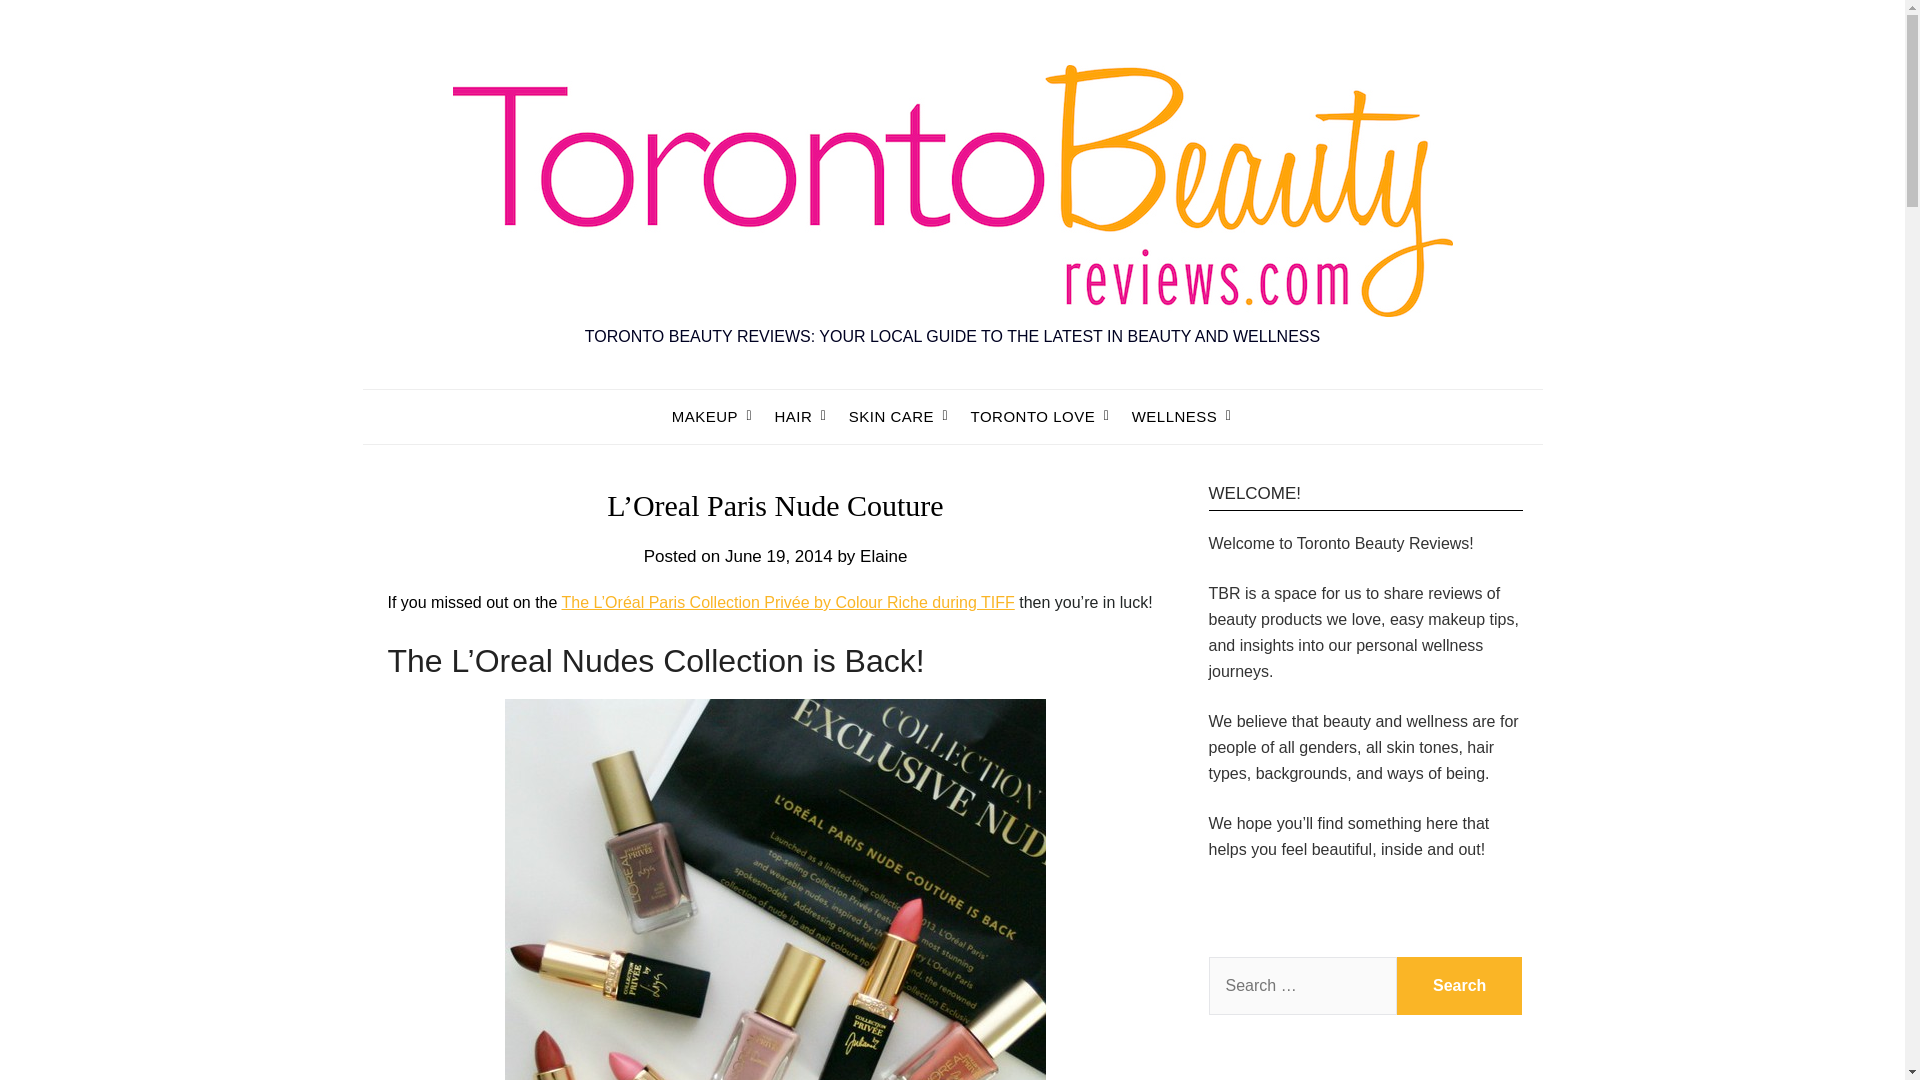 Image resolution: width=1920 pixels, height=1080 pixels. Describe the element at coordinates (1032, 416) in the screenshot. I see `TORONTO LOVE` at that location.